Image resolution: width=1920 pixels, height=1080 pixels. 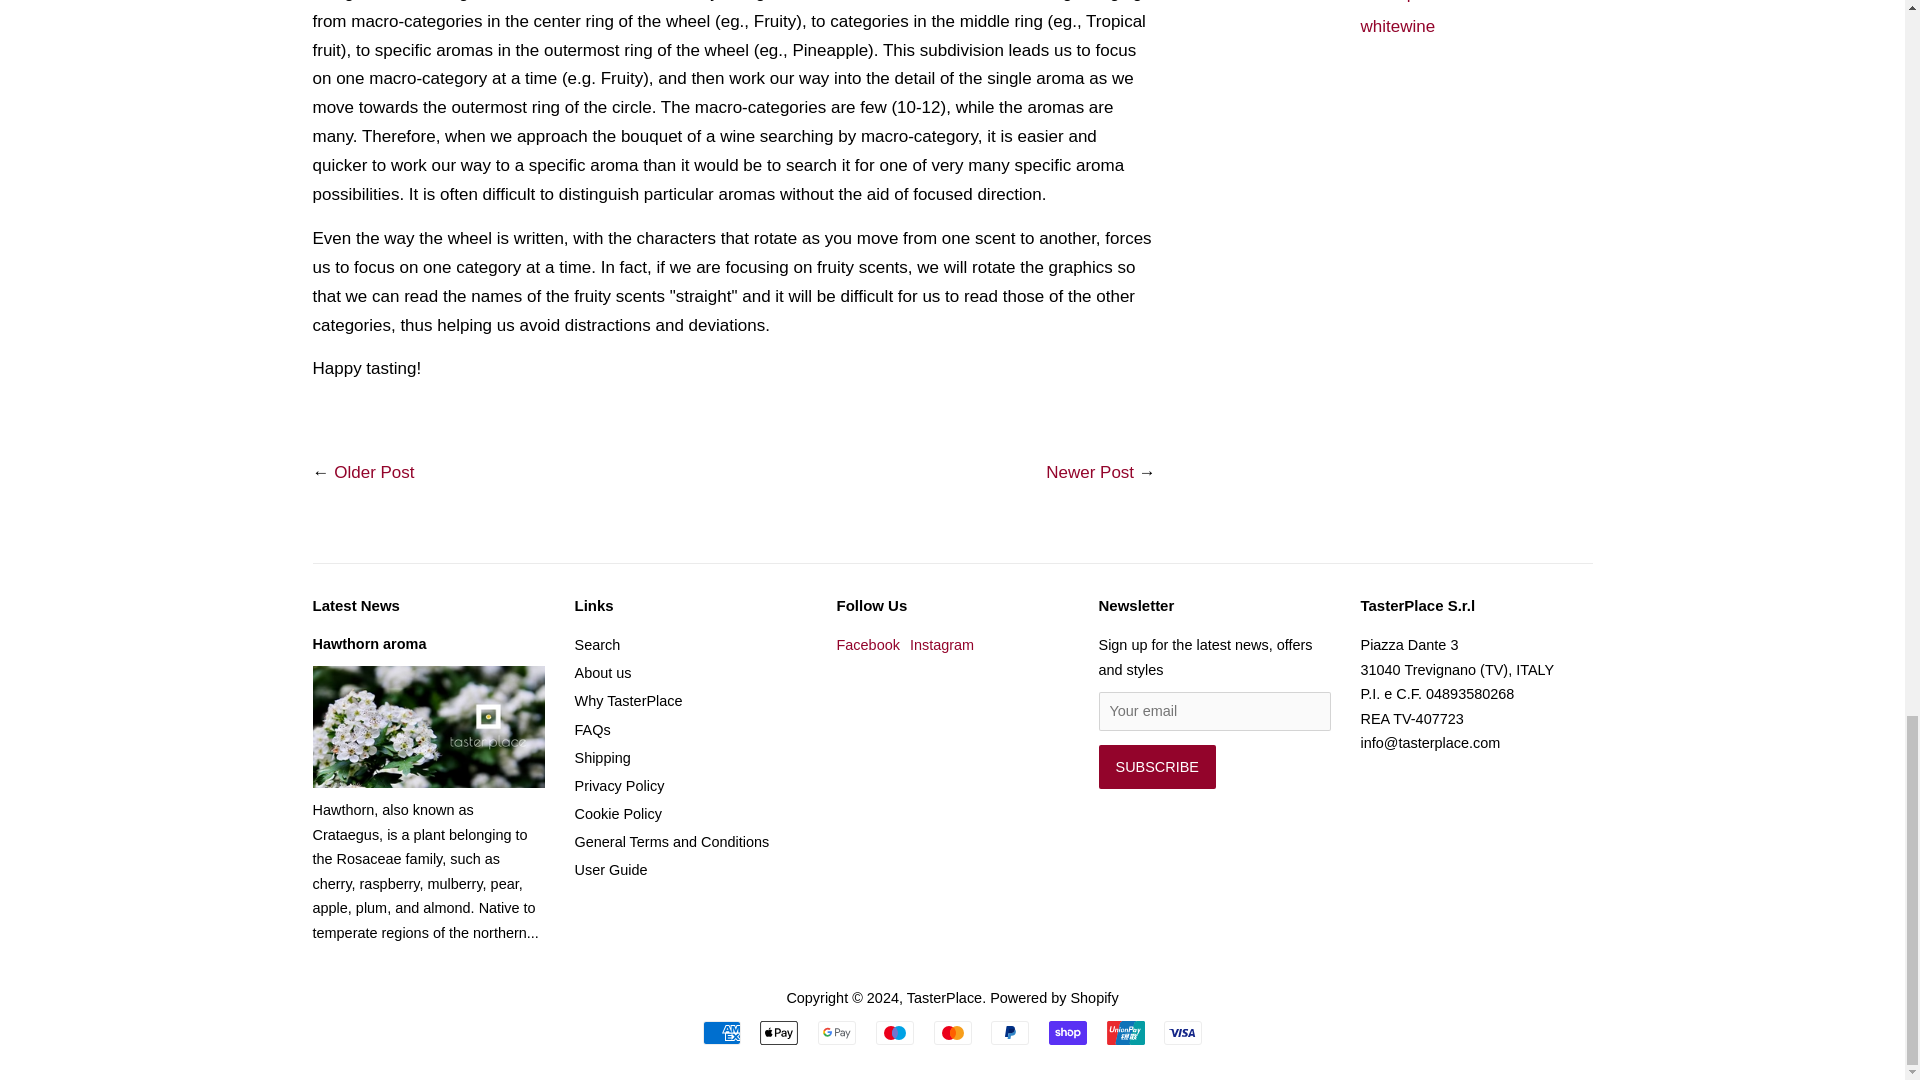 What do you see at coordinates (1010, 1032) in the screenshot?
I see `PayPal` at bounding box center [1010, 1032].